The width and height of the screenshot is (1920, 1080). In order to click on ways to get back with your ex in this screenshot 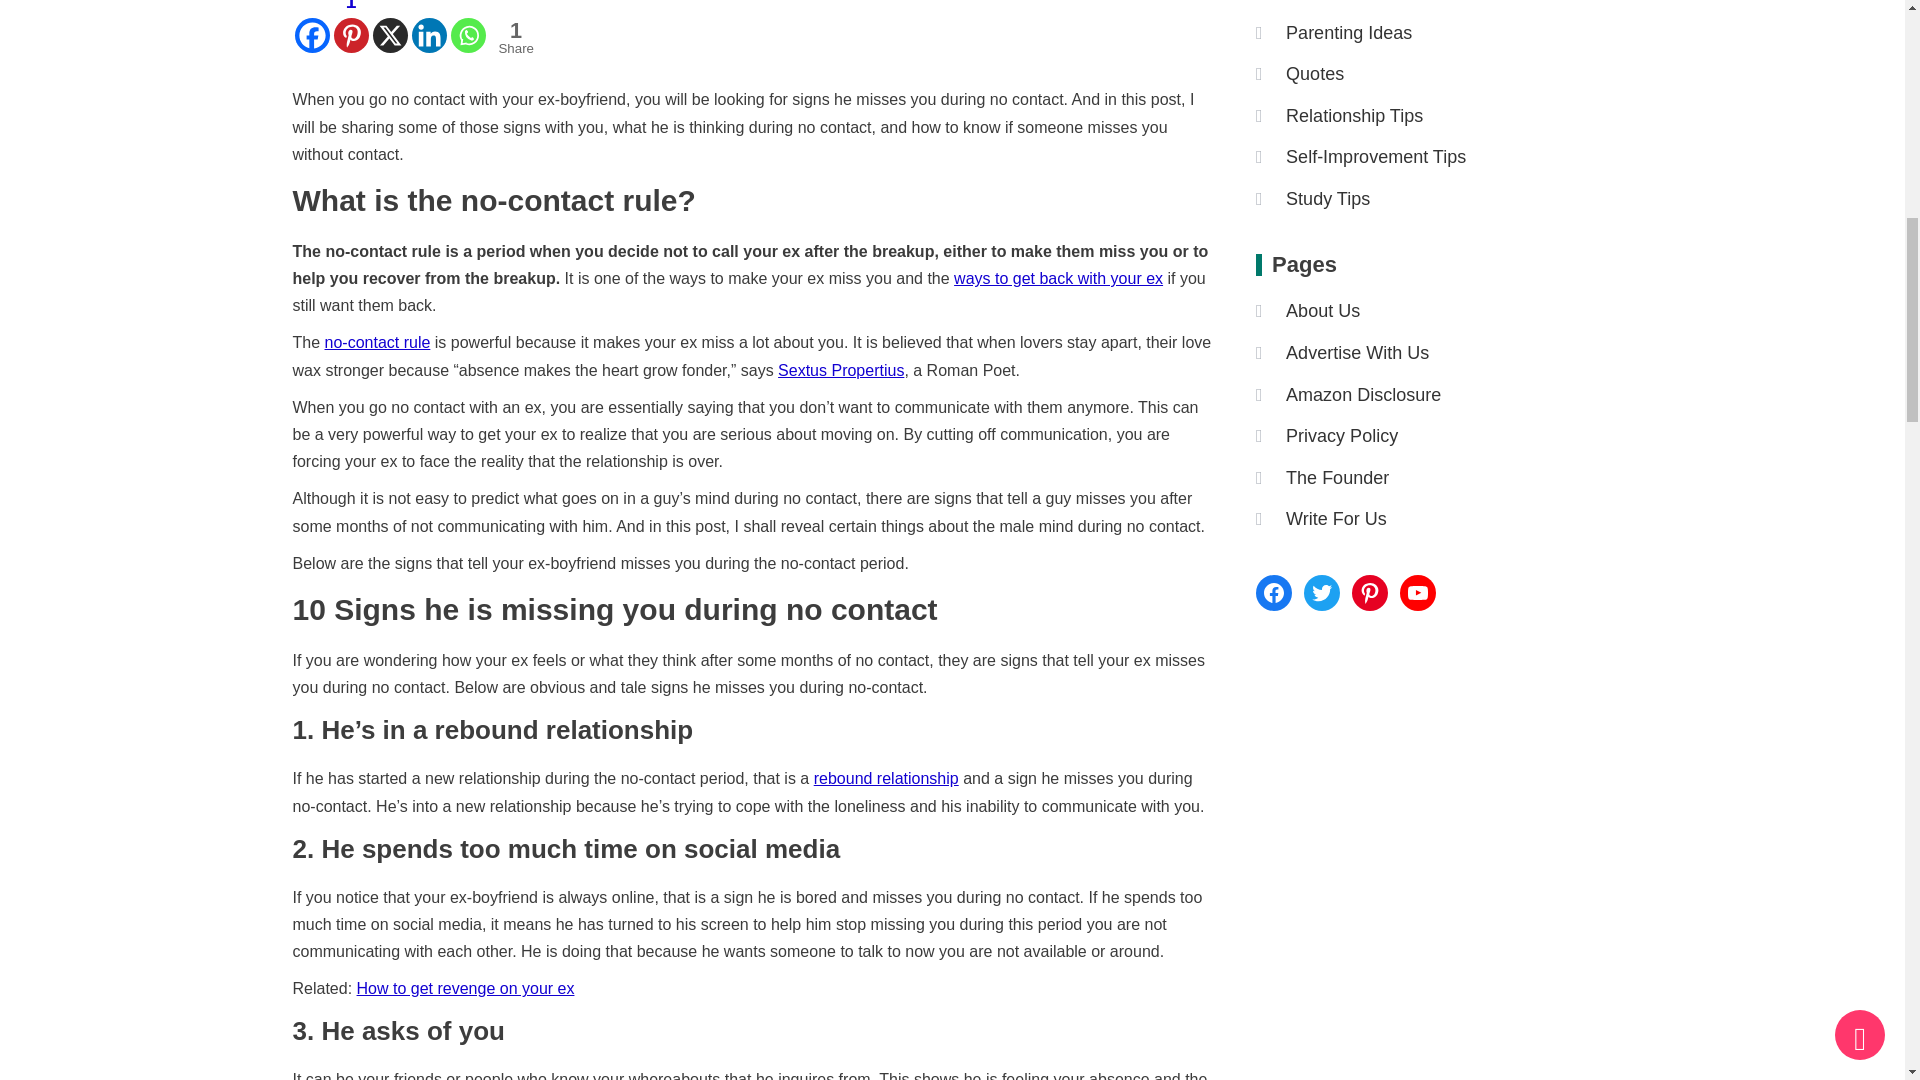, I will do `click(430, 27)`.